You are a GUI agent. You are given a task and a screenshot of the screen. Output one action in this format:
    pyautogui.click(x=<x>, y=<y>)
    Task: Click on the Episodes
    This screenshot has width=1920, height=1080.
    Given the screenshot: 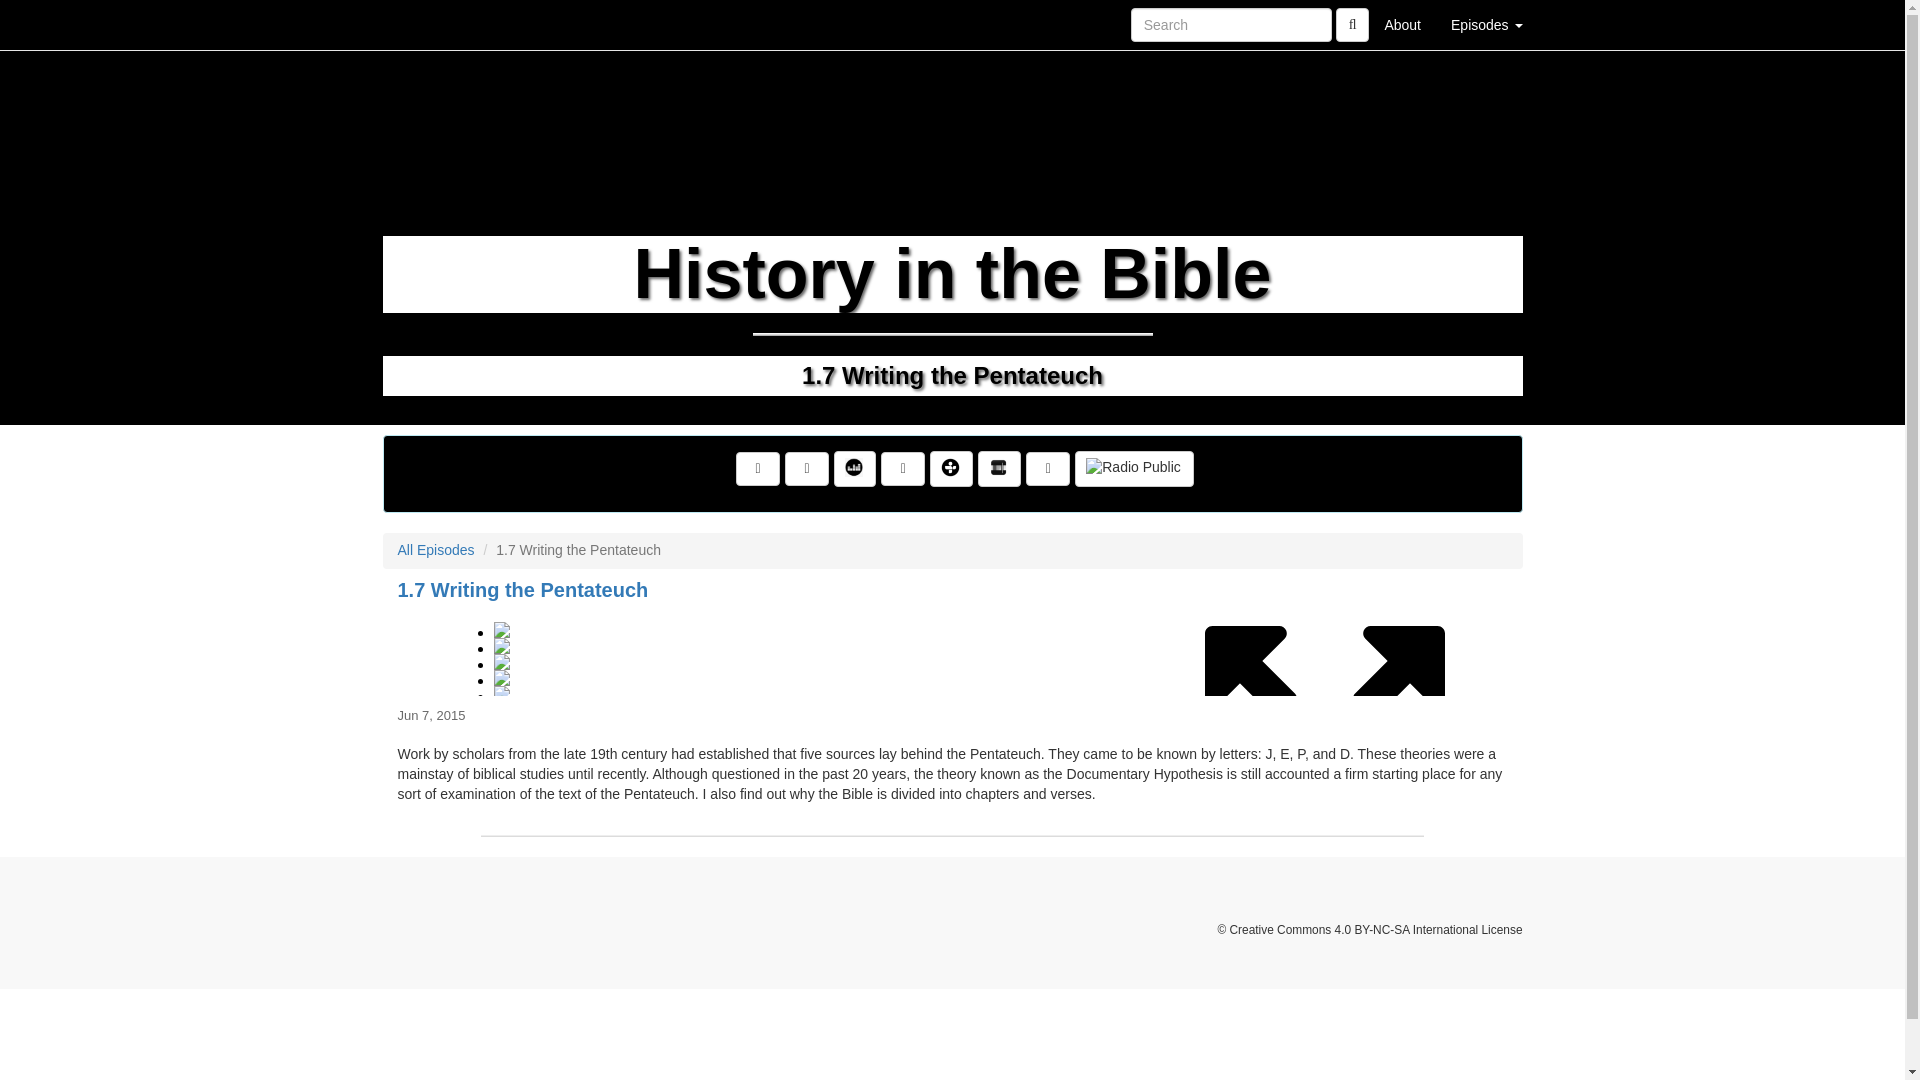 What is the action you would take?
    pyautogui.click(x=1486, y=24)
    